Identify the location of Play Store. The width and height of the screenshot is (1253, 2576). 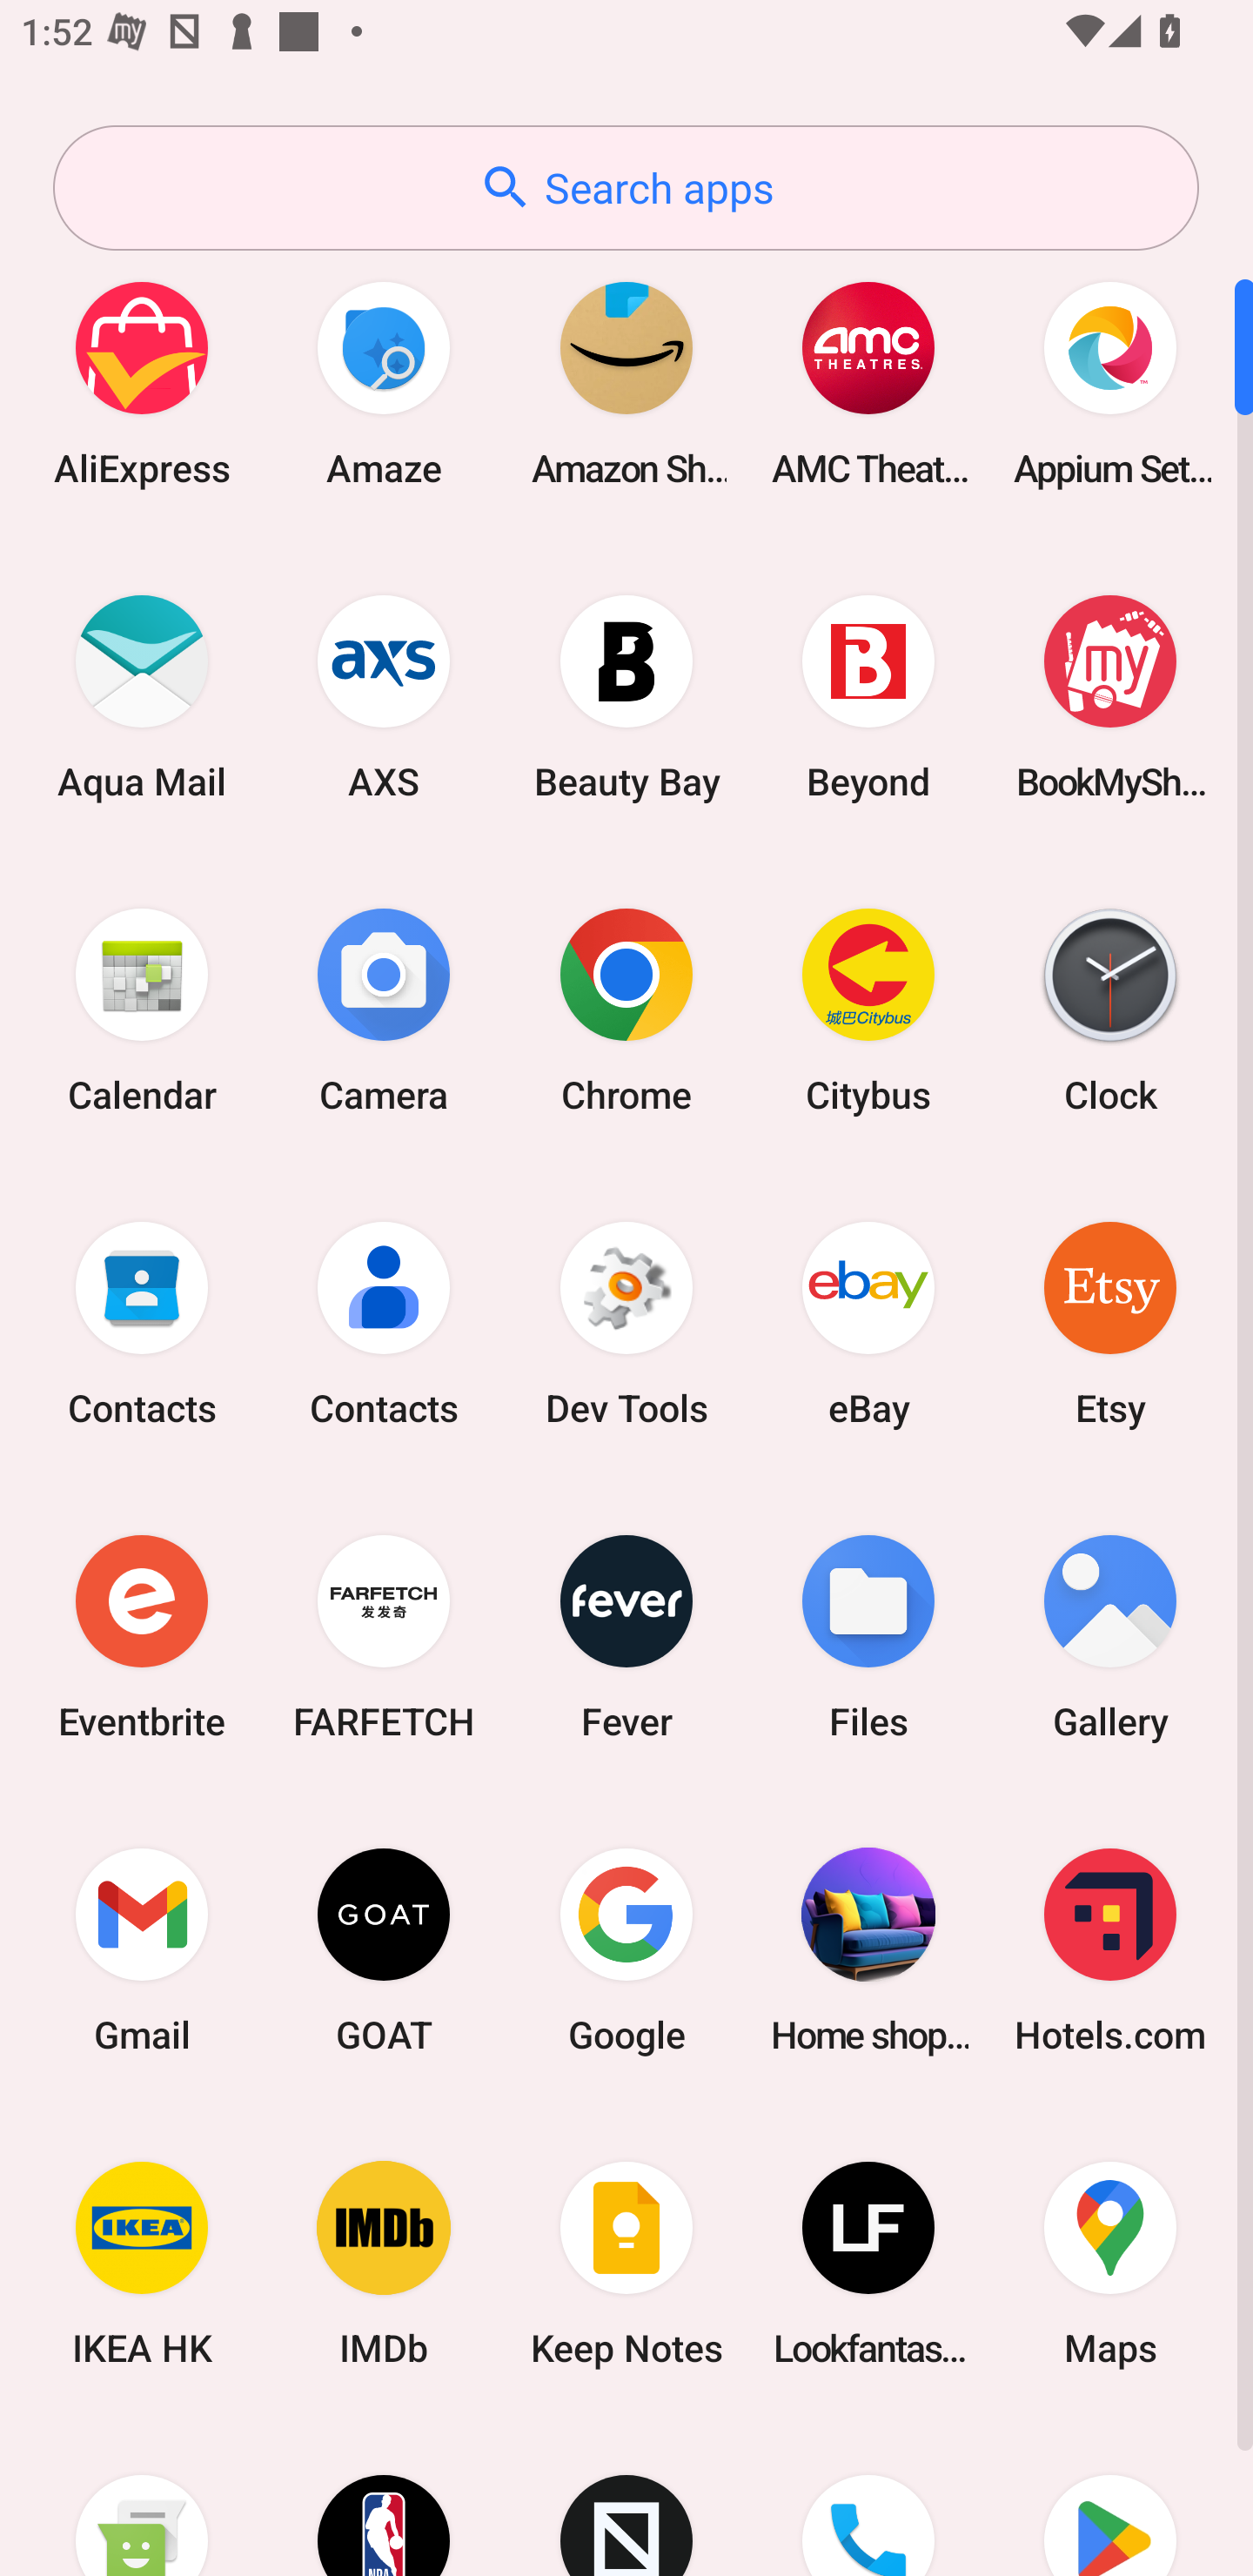
(1110, 2499).